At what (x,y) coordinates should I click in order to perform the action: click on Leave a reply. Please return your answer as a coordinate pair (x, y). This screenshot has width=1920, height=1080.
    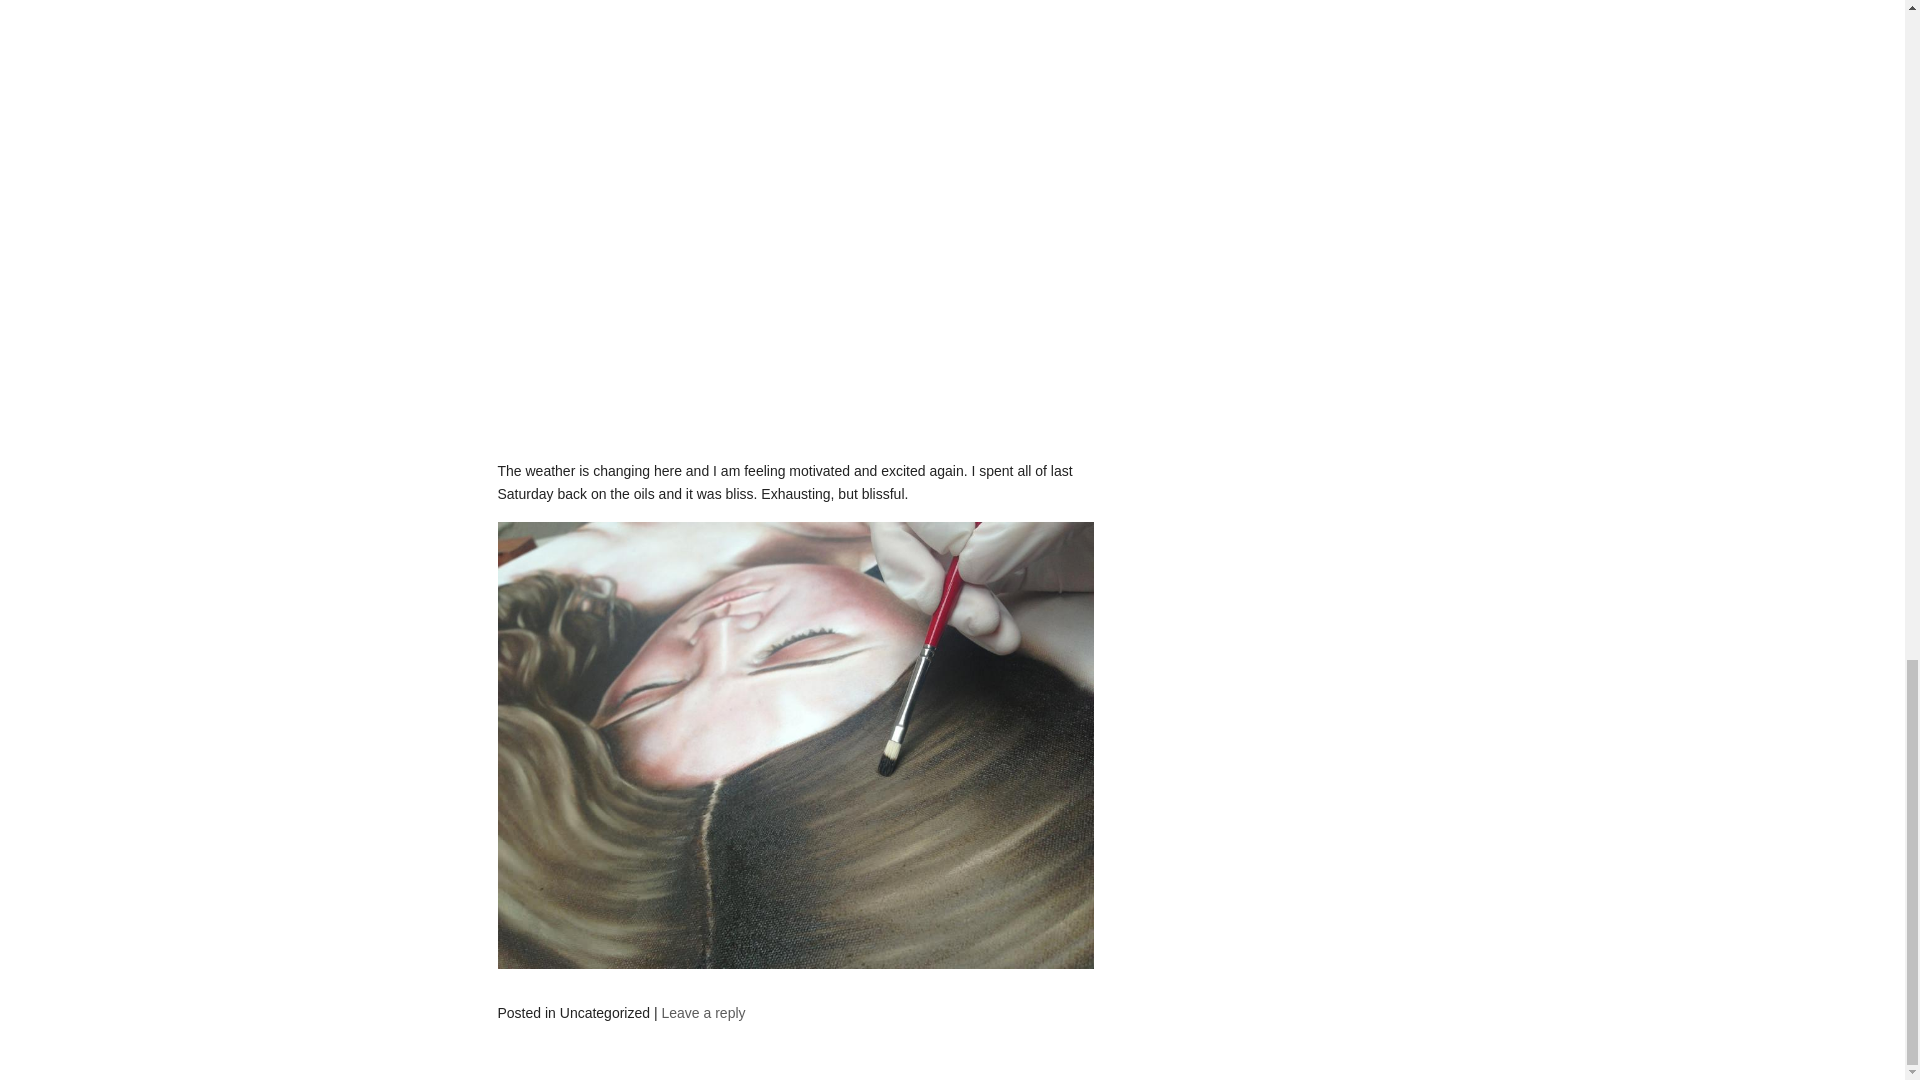
    Looking at the image, I should click on (702, 1012).